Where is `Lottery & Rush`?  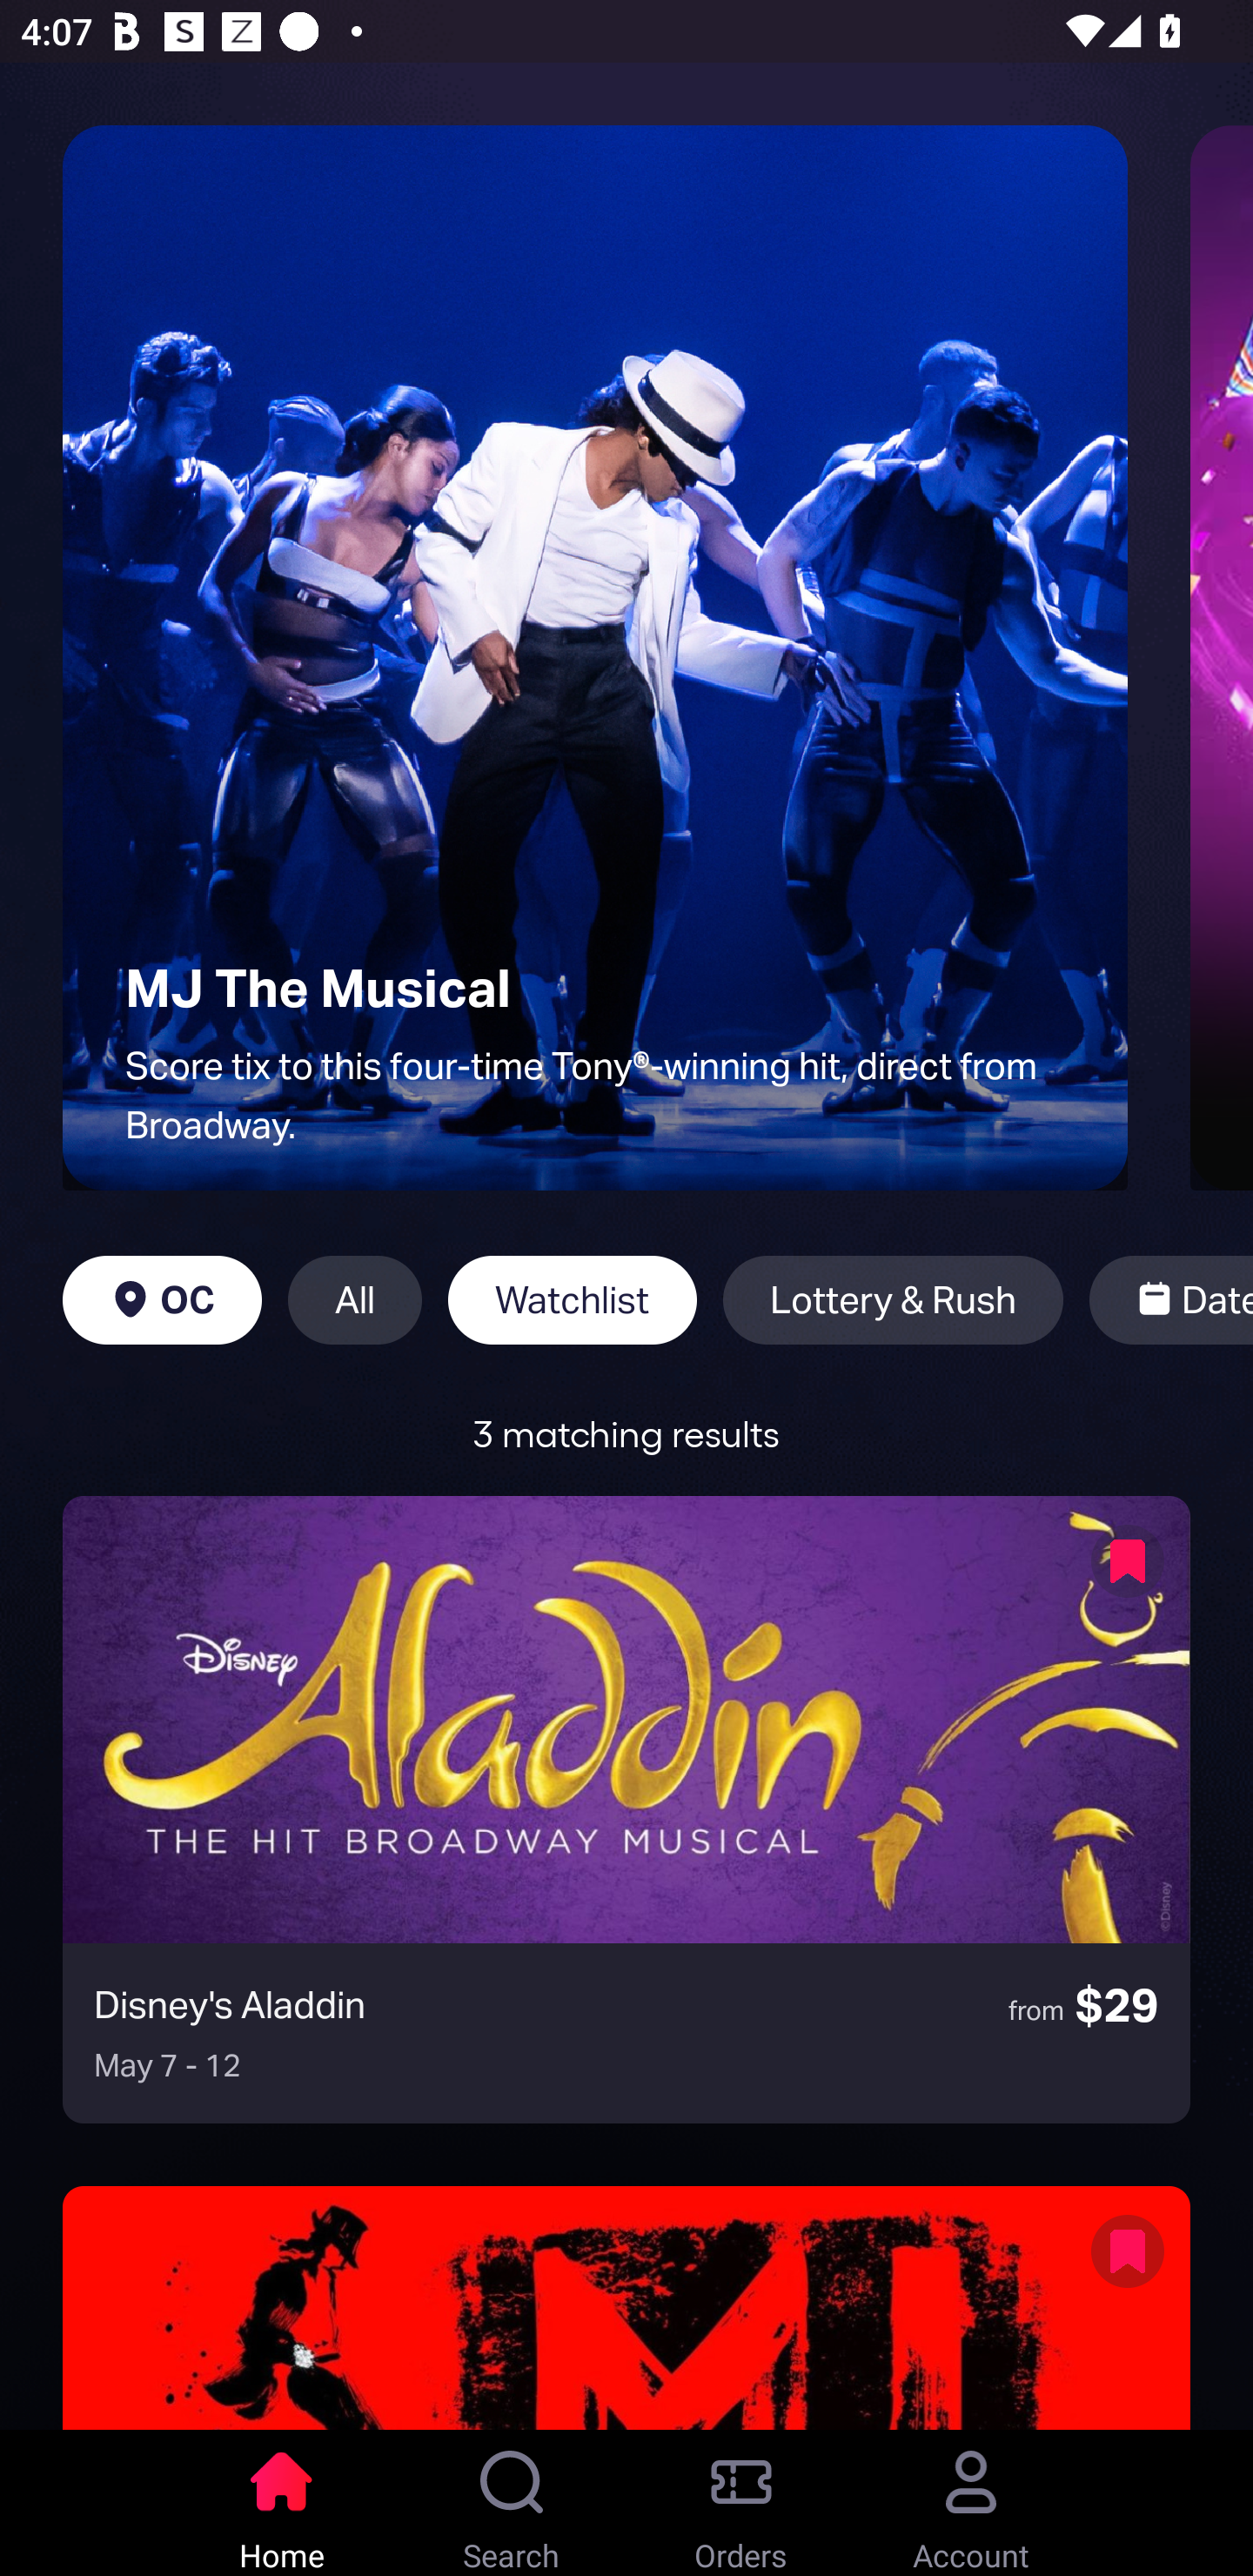 Lottery & Rush is located at coordinates (893, 1300).